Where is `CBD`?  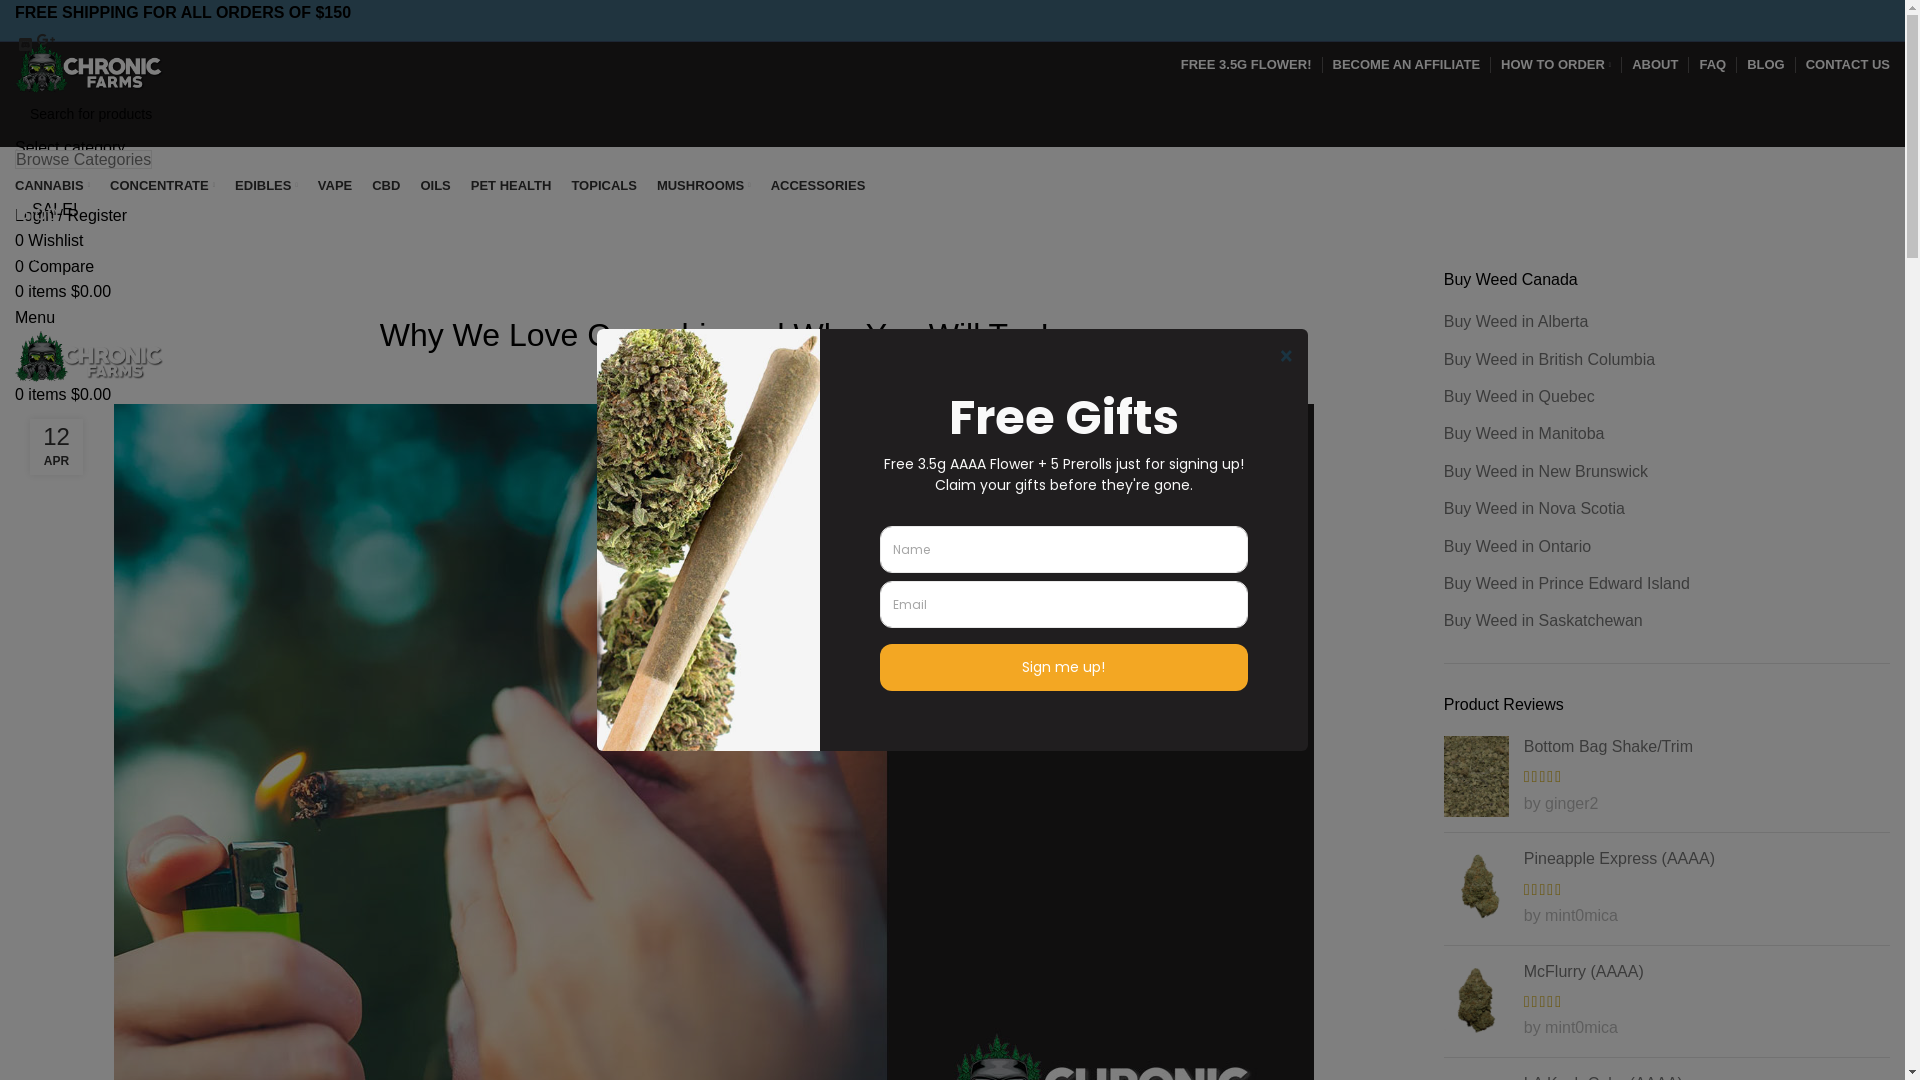 CBD is located at coordinates (386, 186).